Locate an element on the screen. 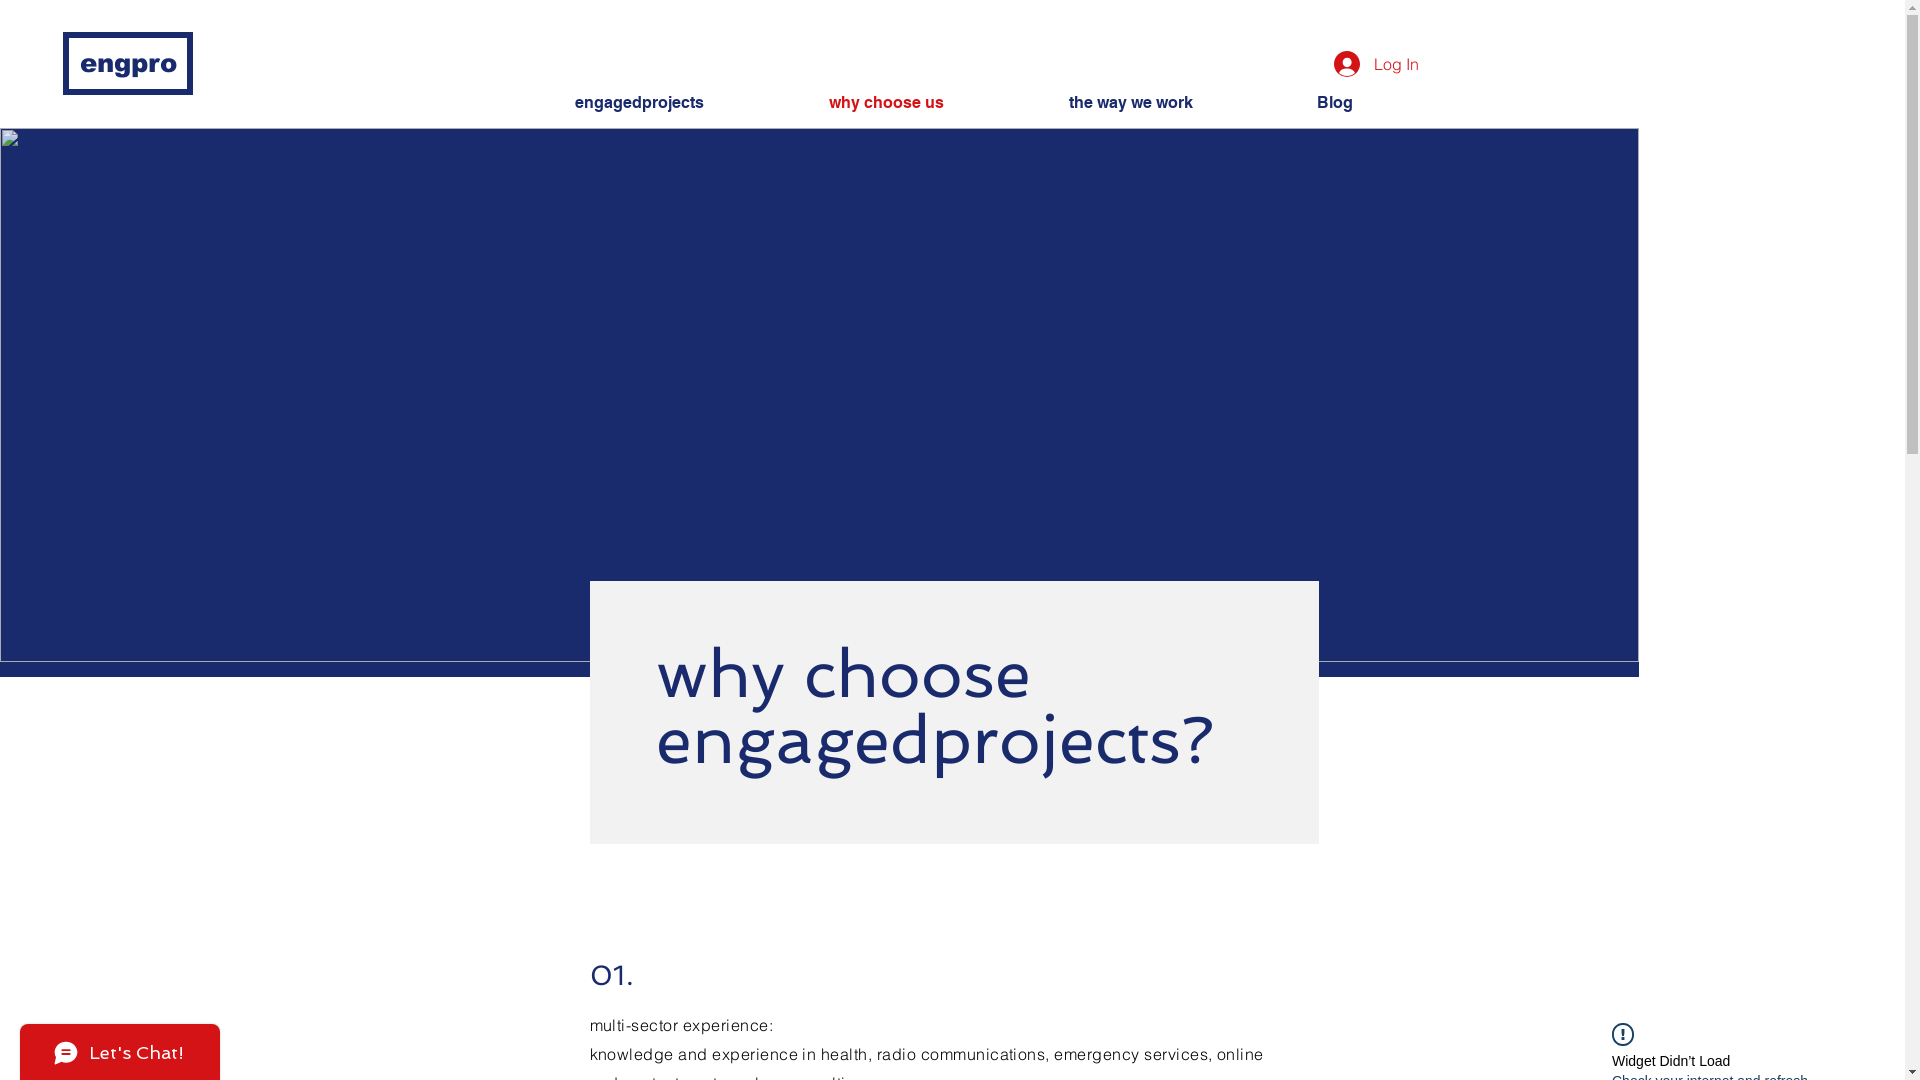 The width and height of the screenshot is (1920, 1080). engpro is located at coordinates (128, 64).